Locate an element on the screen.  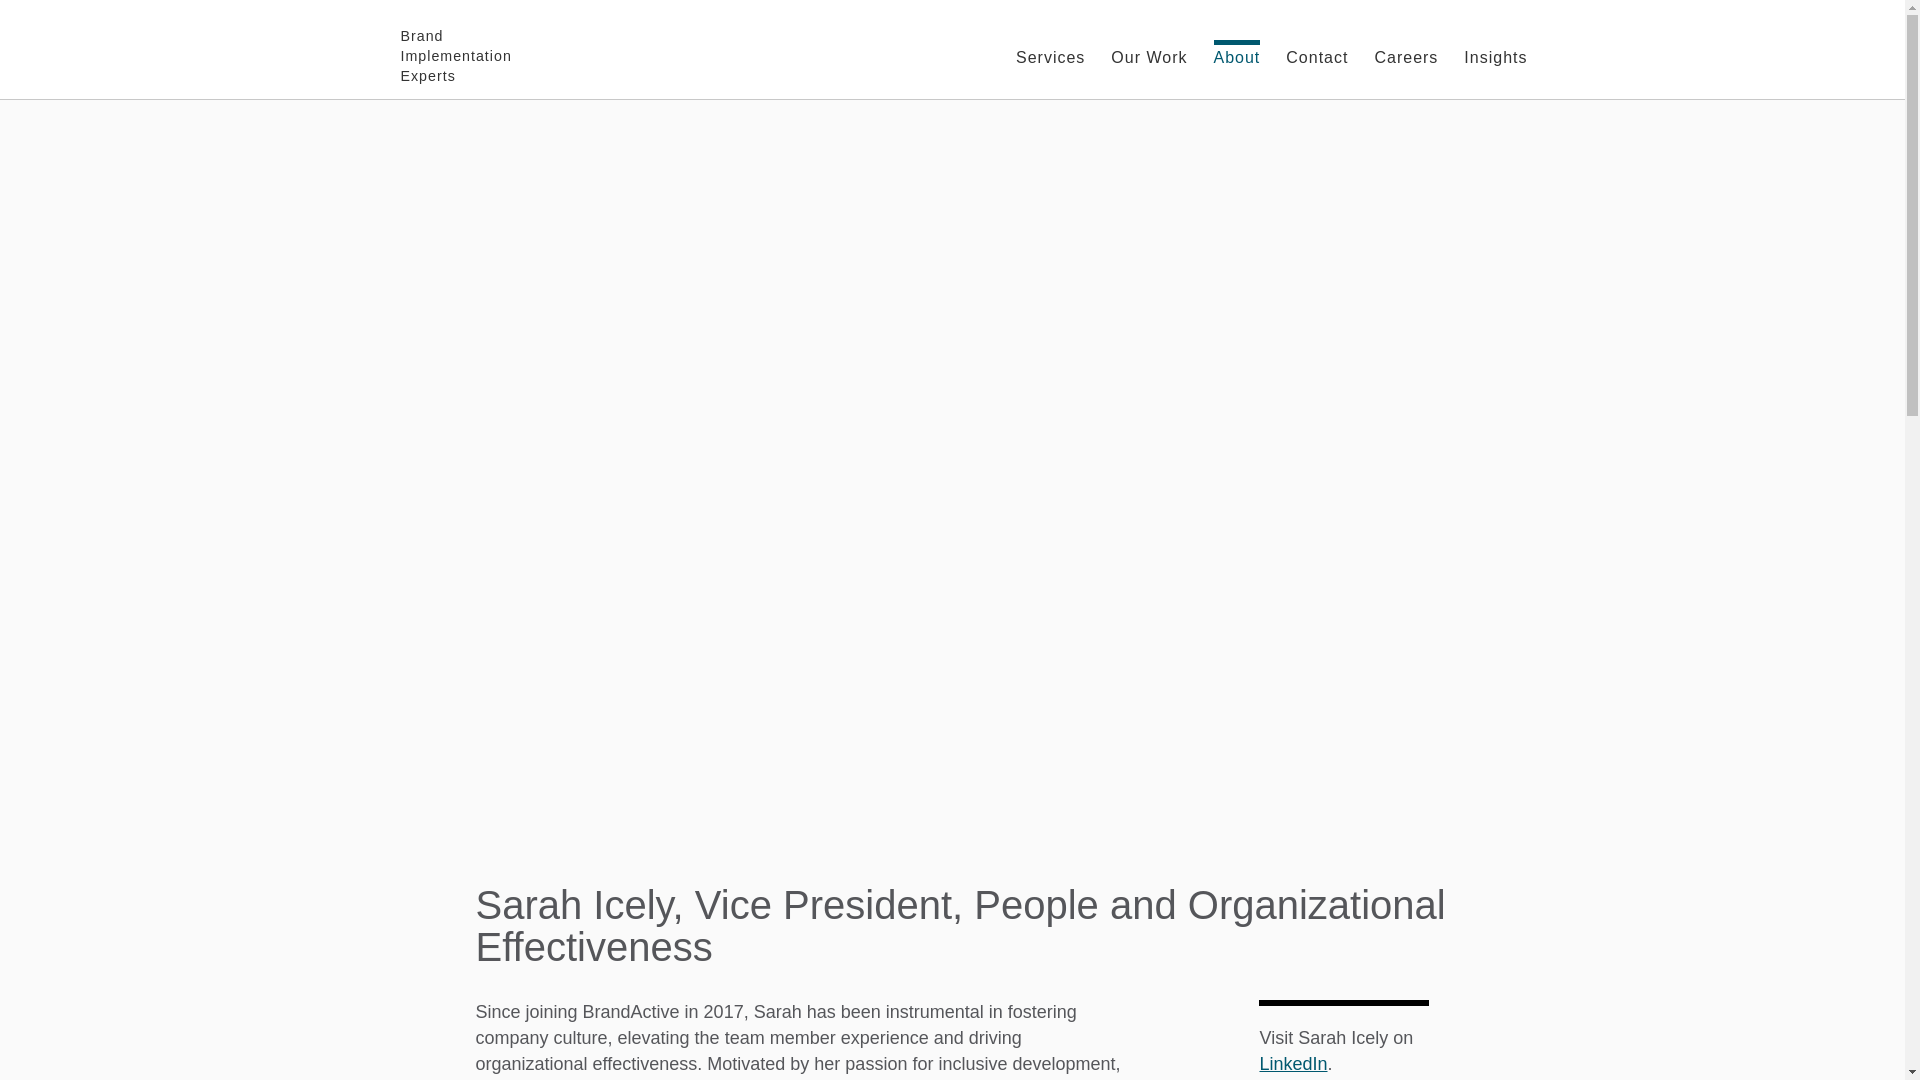
Insights is located at coordinates (1495, 50).